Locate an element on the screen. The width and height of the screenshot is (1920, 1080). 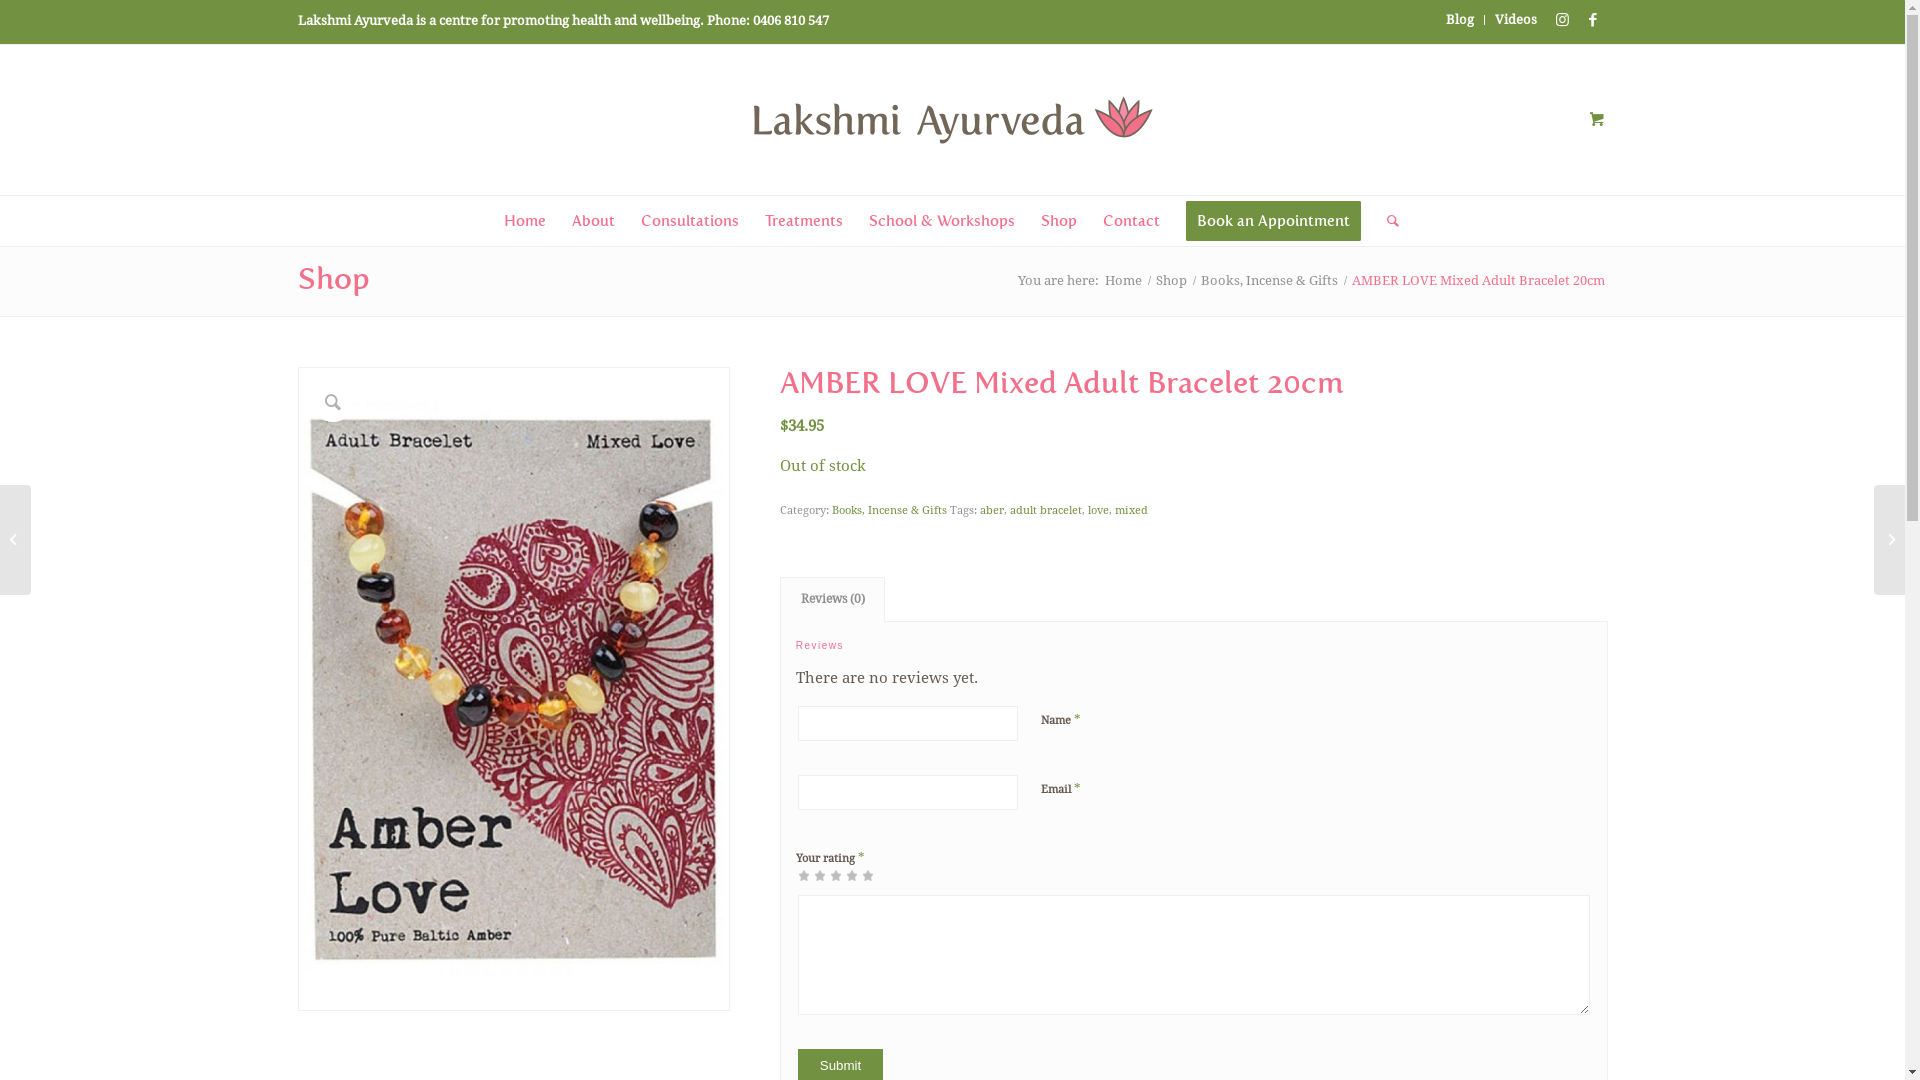
About is located at coordinates (594, 221).